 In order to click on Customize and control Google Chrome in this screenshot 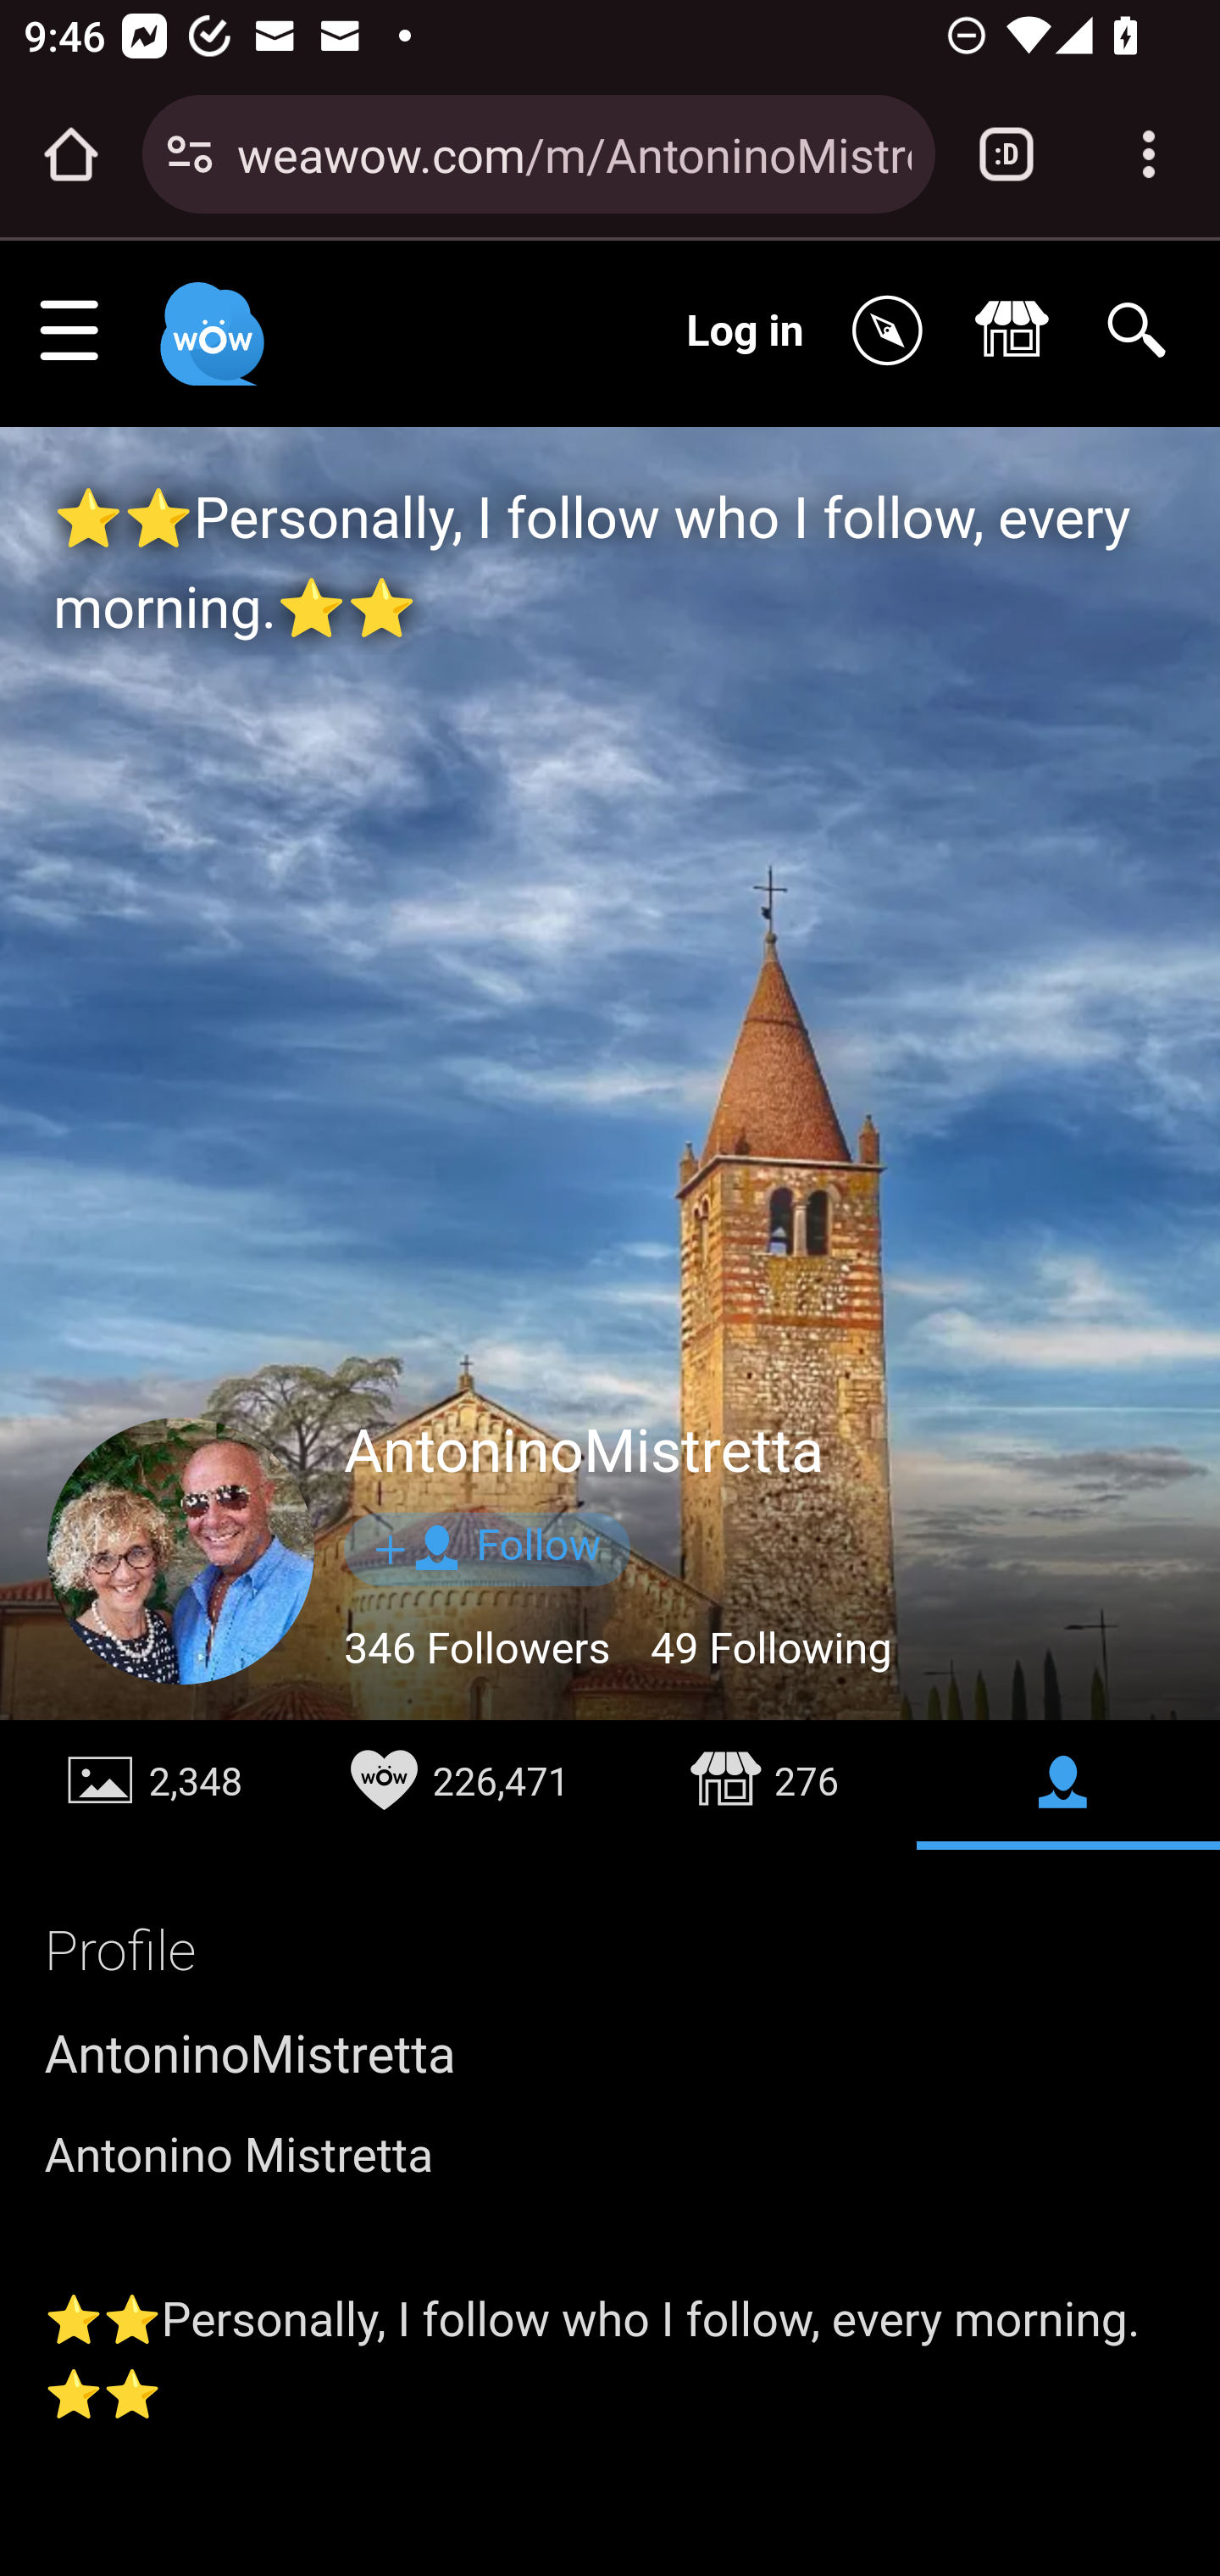, I will do `click(1149, 154)`.